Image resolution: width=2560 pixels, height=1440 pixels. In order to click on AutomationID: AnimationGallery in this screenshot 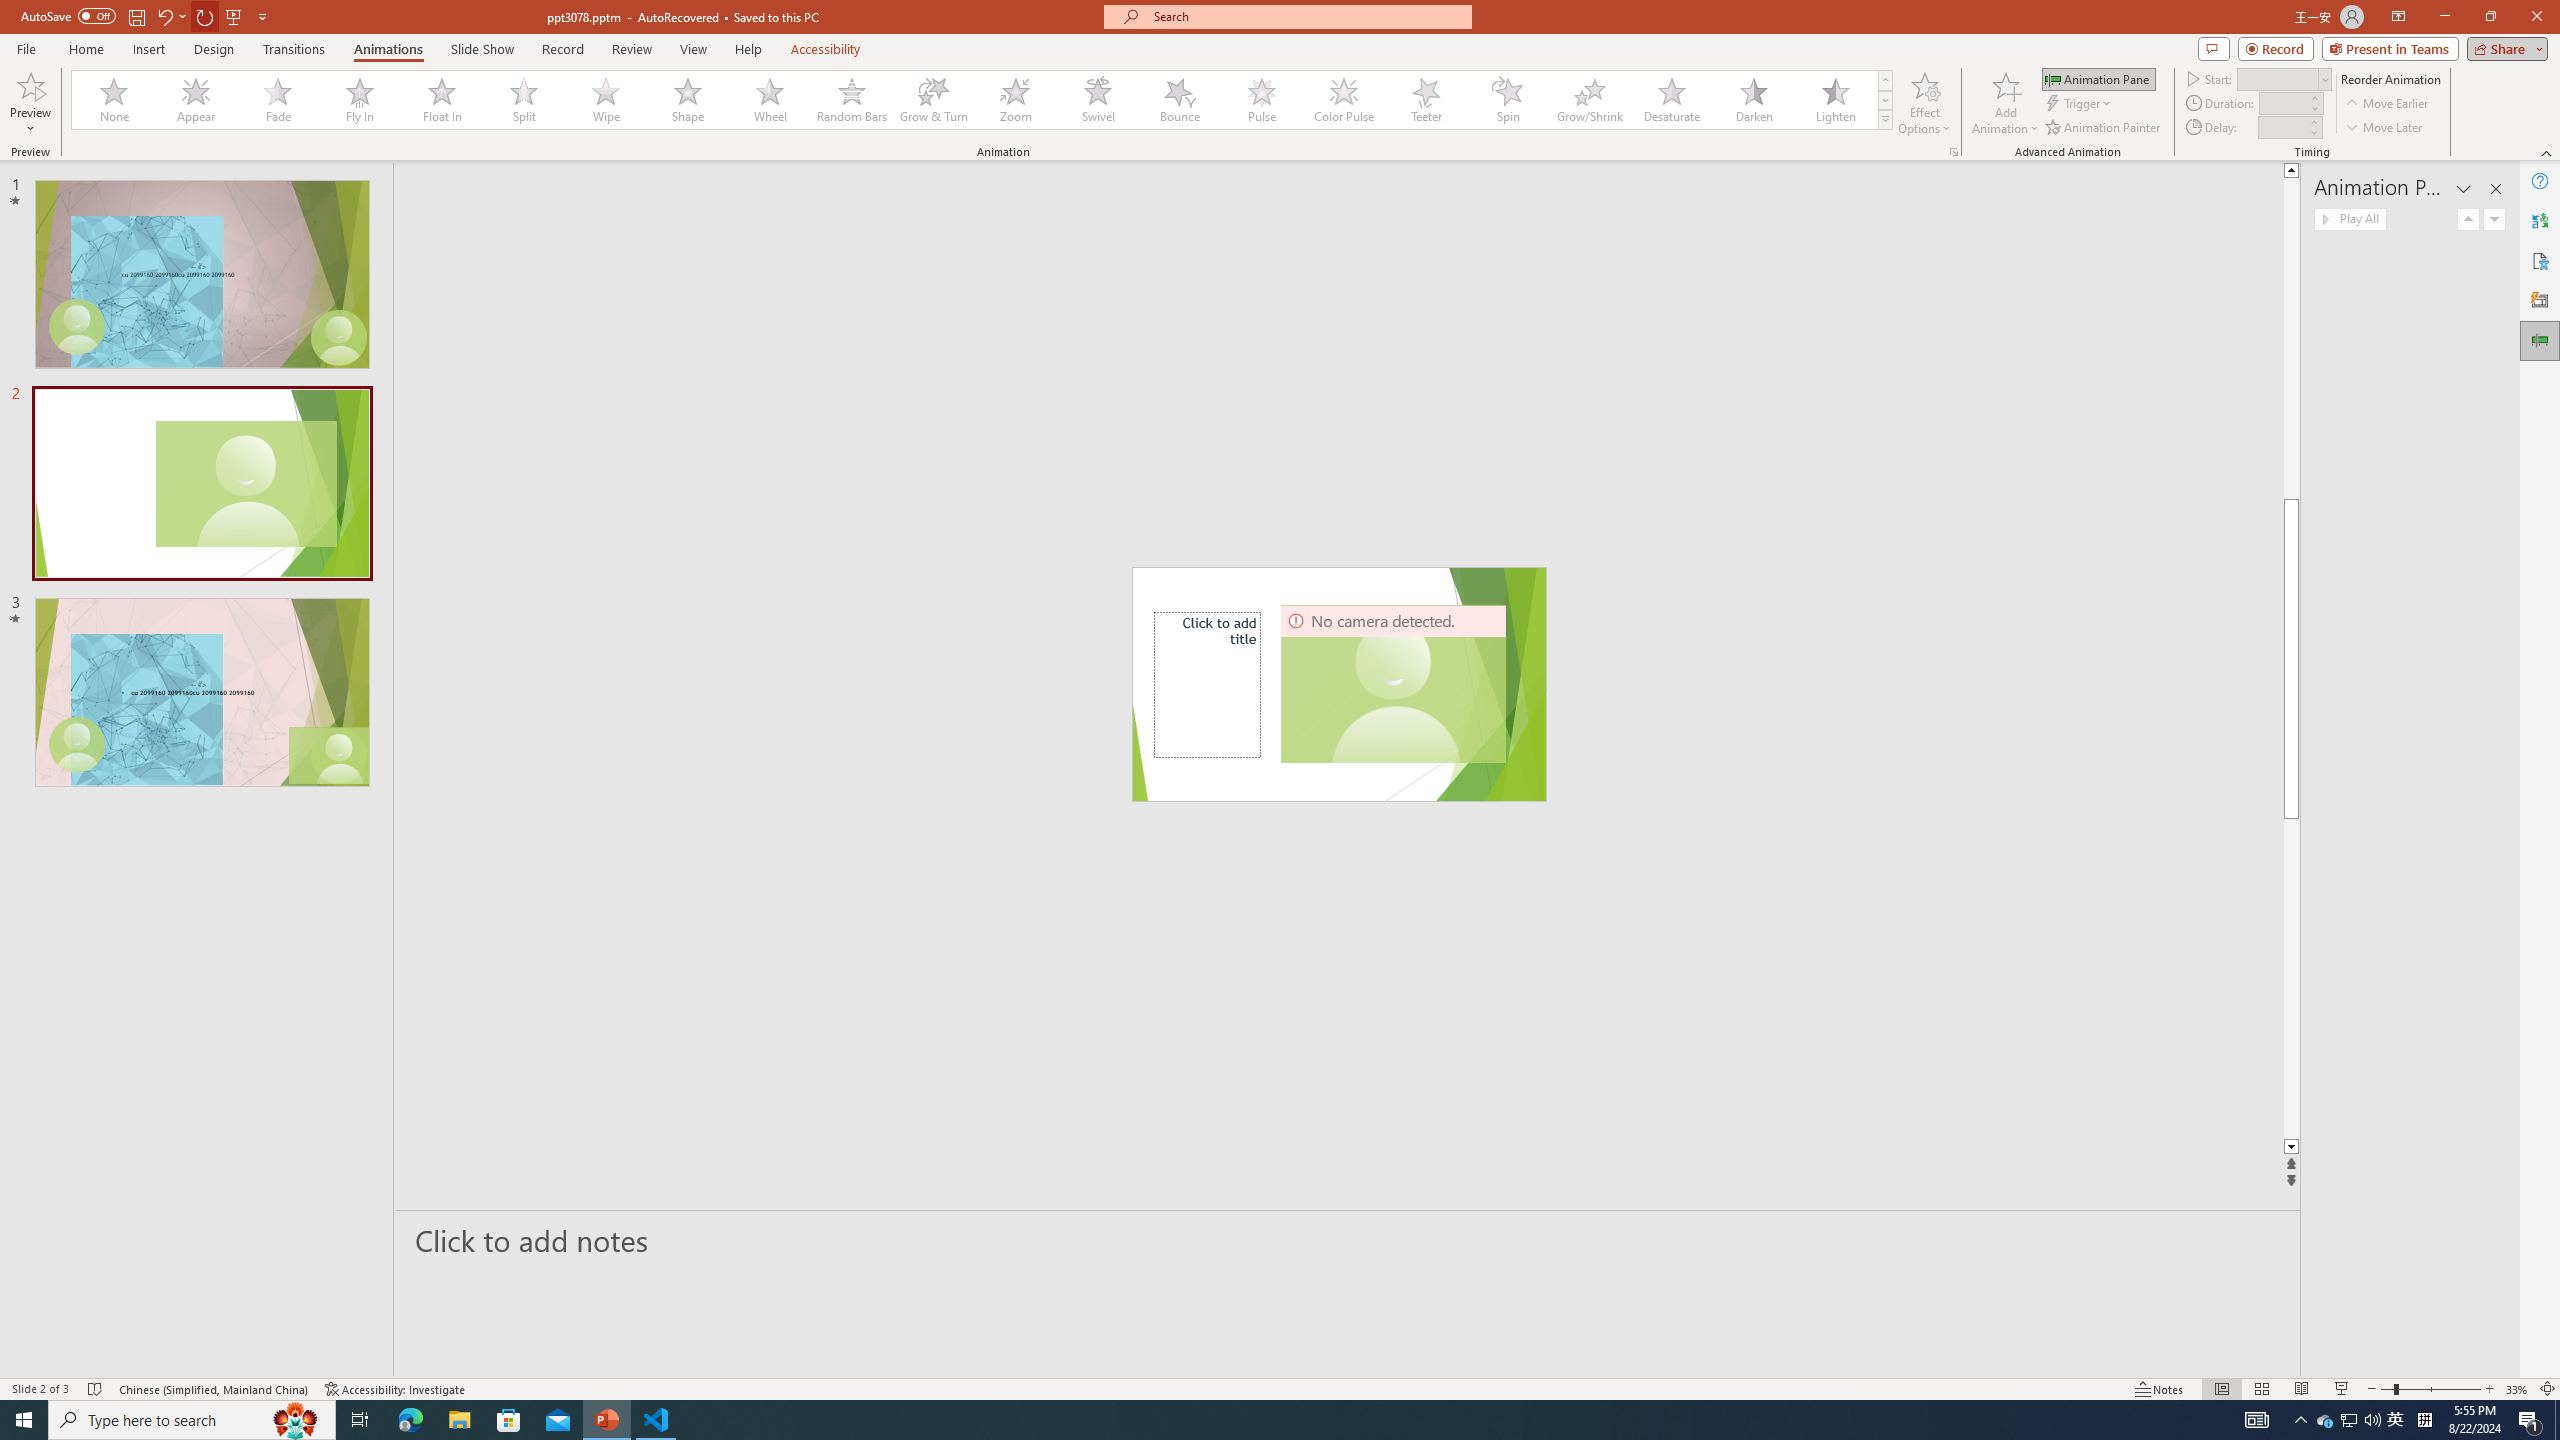, I will do `click(982, 100)`.